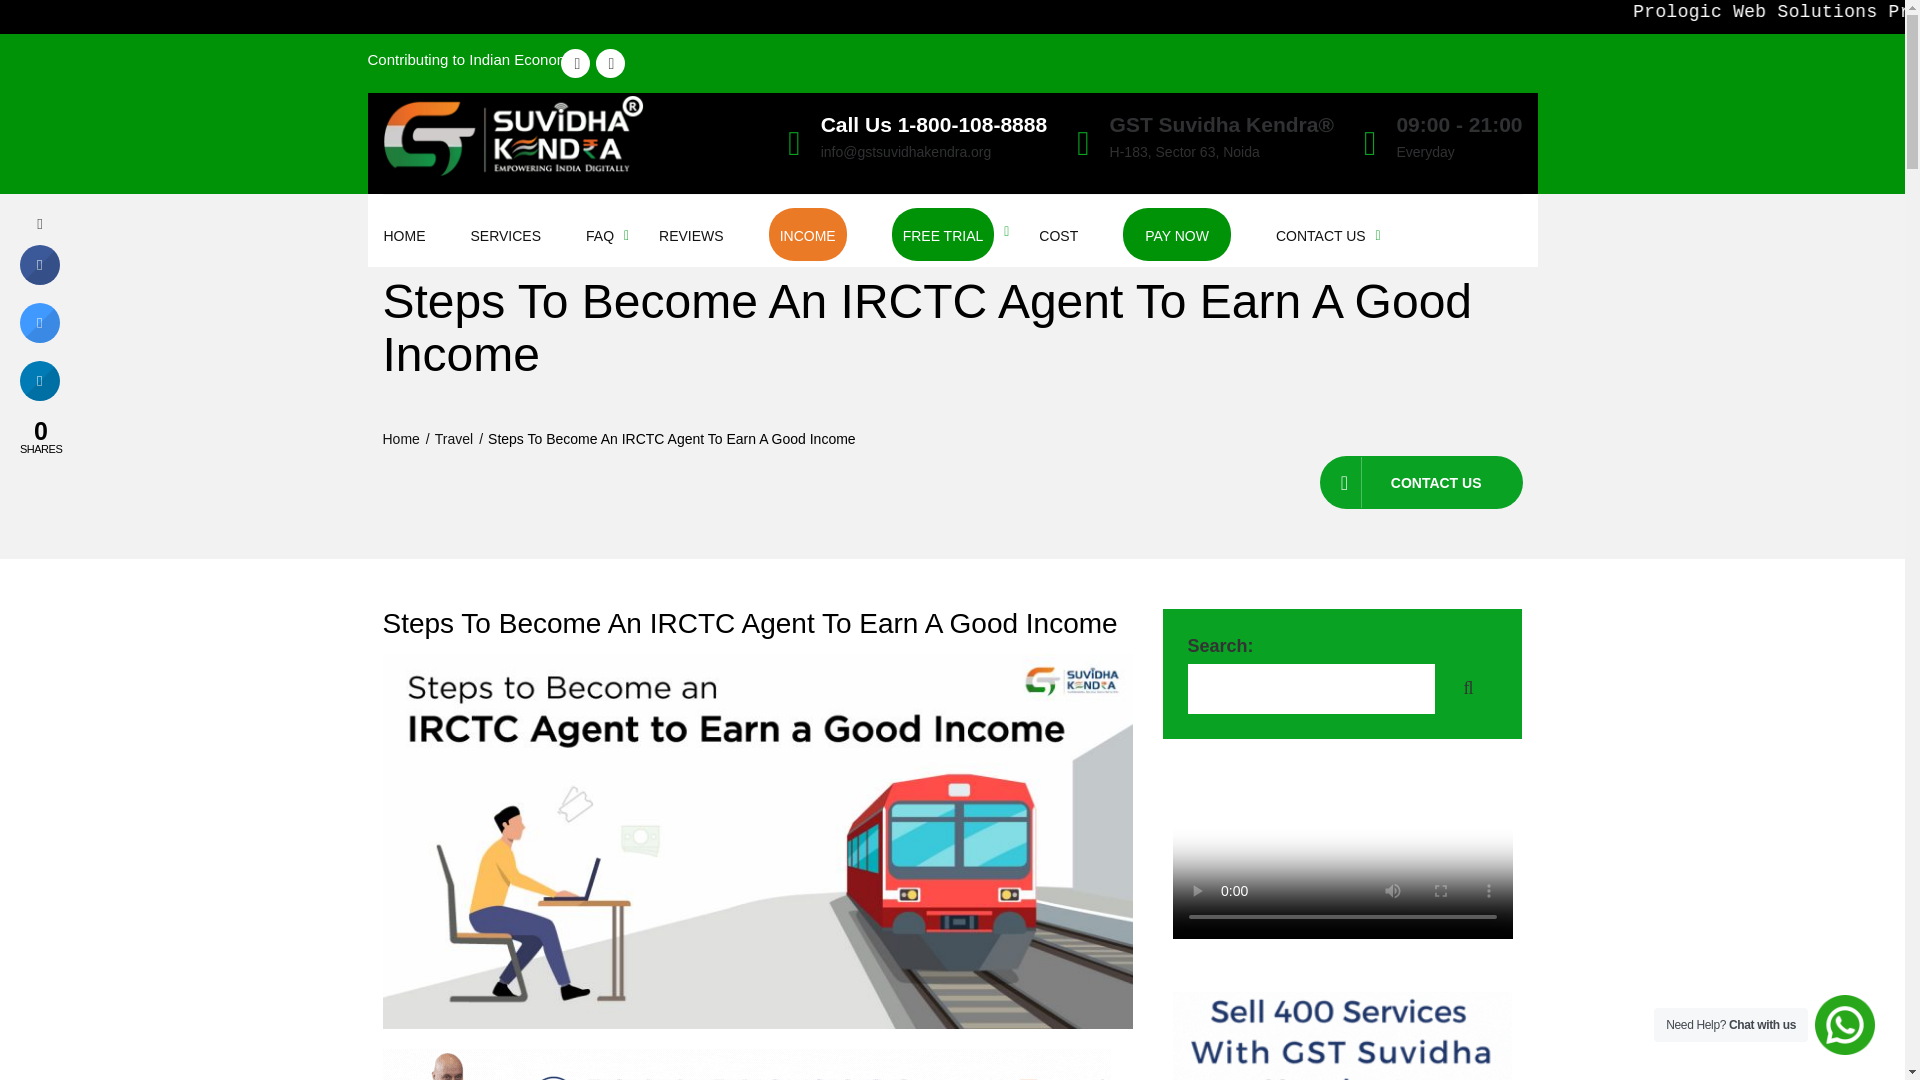  Describe the element at coordinates (807, 232) in the screenshot. I see `INCOME` at that location.